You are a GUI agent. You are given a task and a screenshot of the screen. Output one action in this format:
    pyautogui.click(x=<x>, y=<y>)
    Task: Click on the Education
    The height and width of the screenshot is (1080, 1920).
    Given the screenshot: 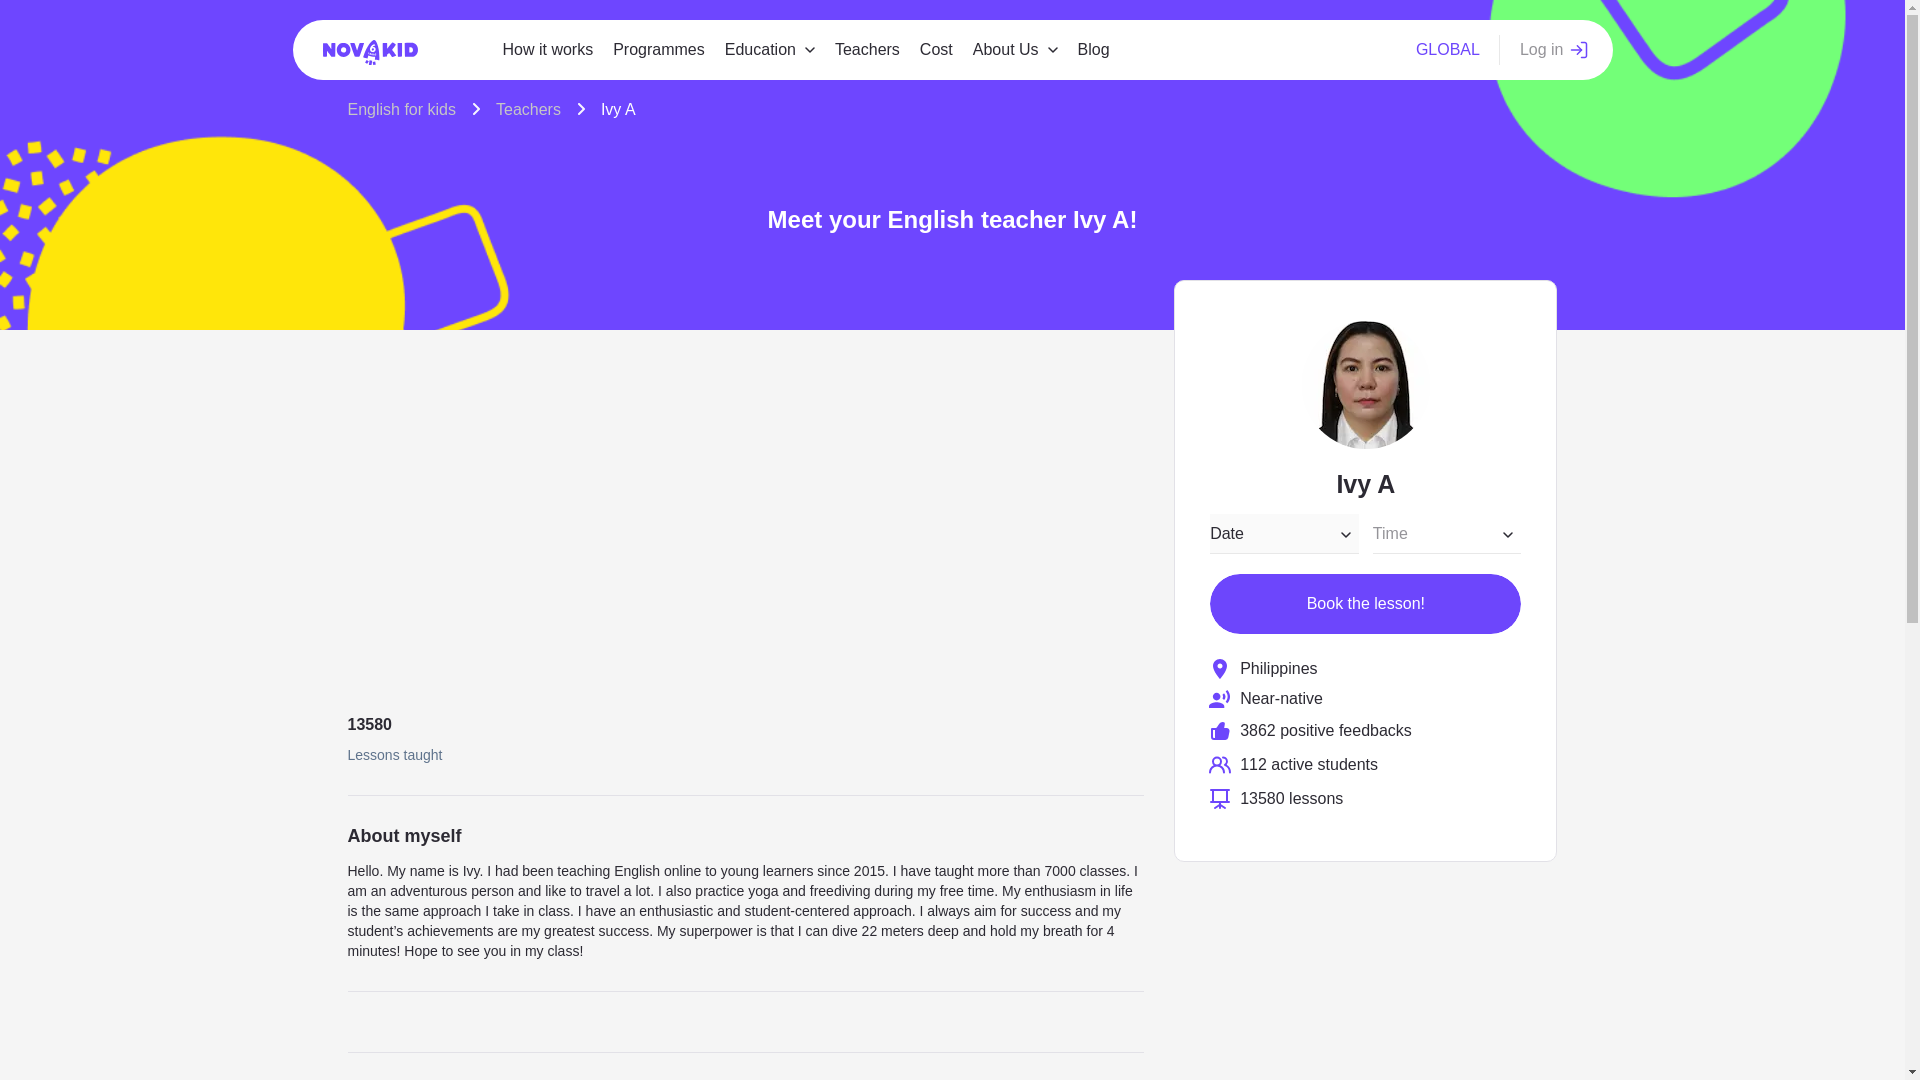 What is the action you would take?
    pyautogui.click(x=760, y=50)
    